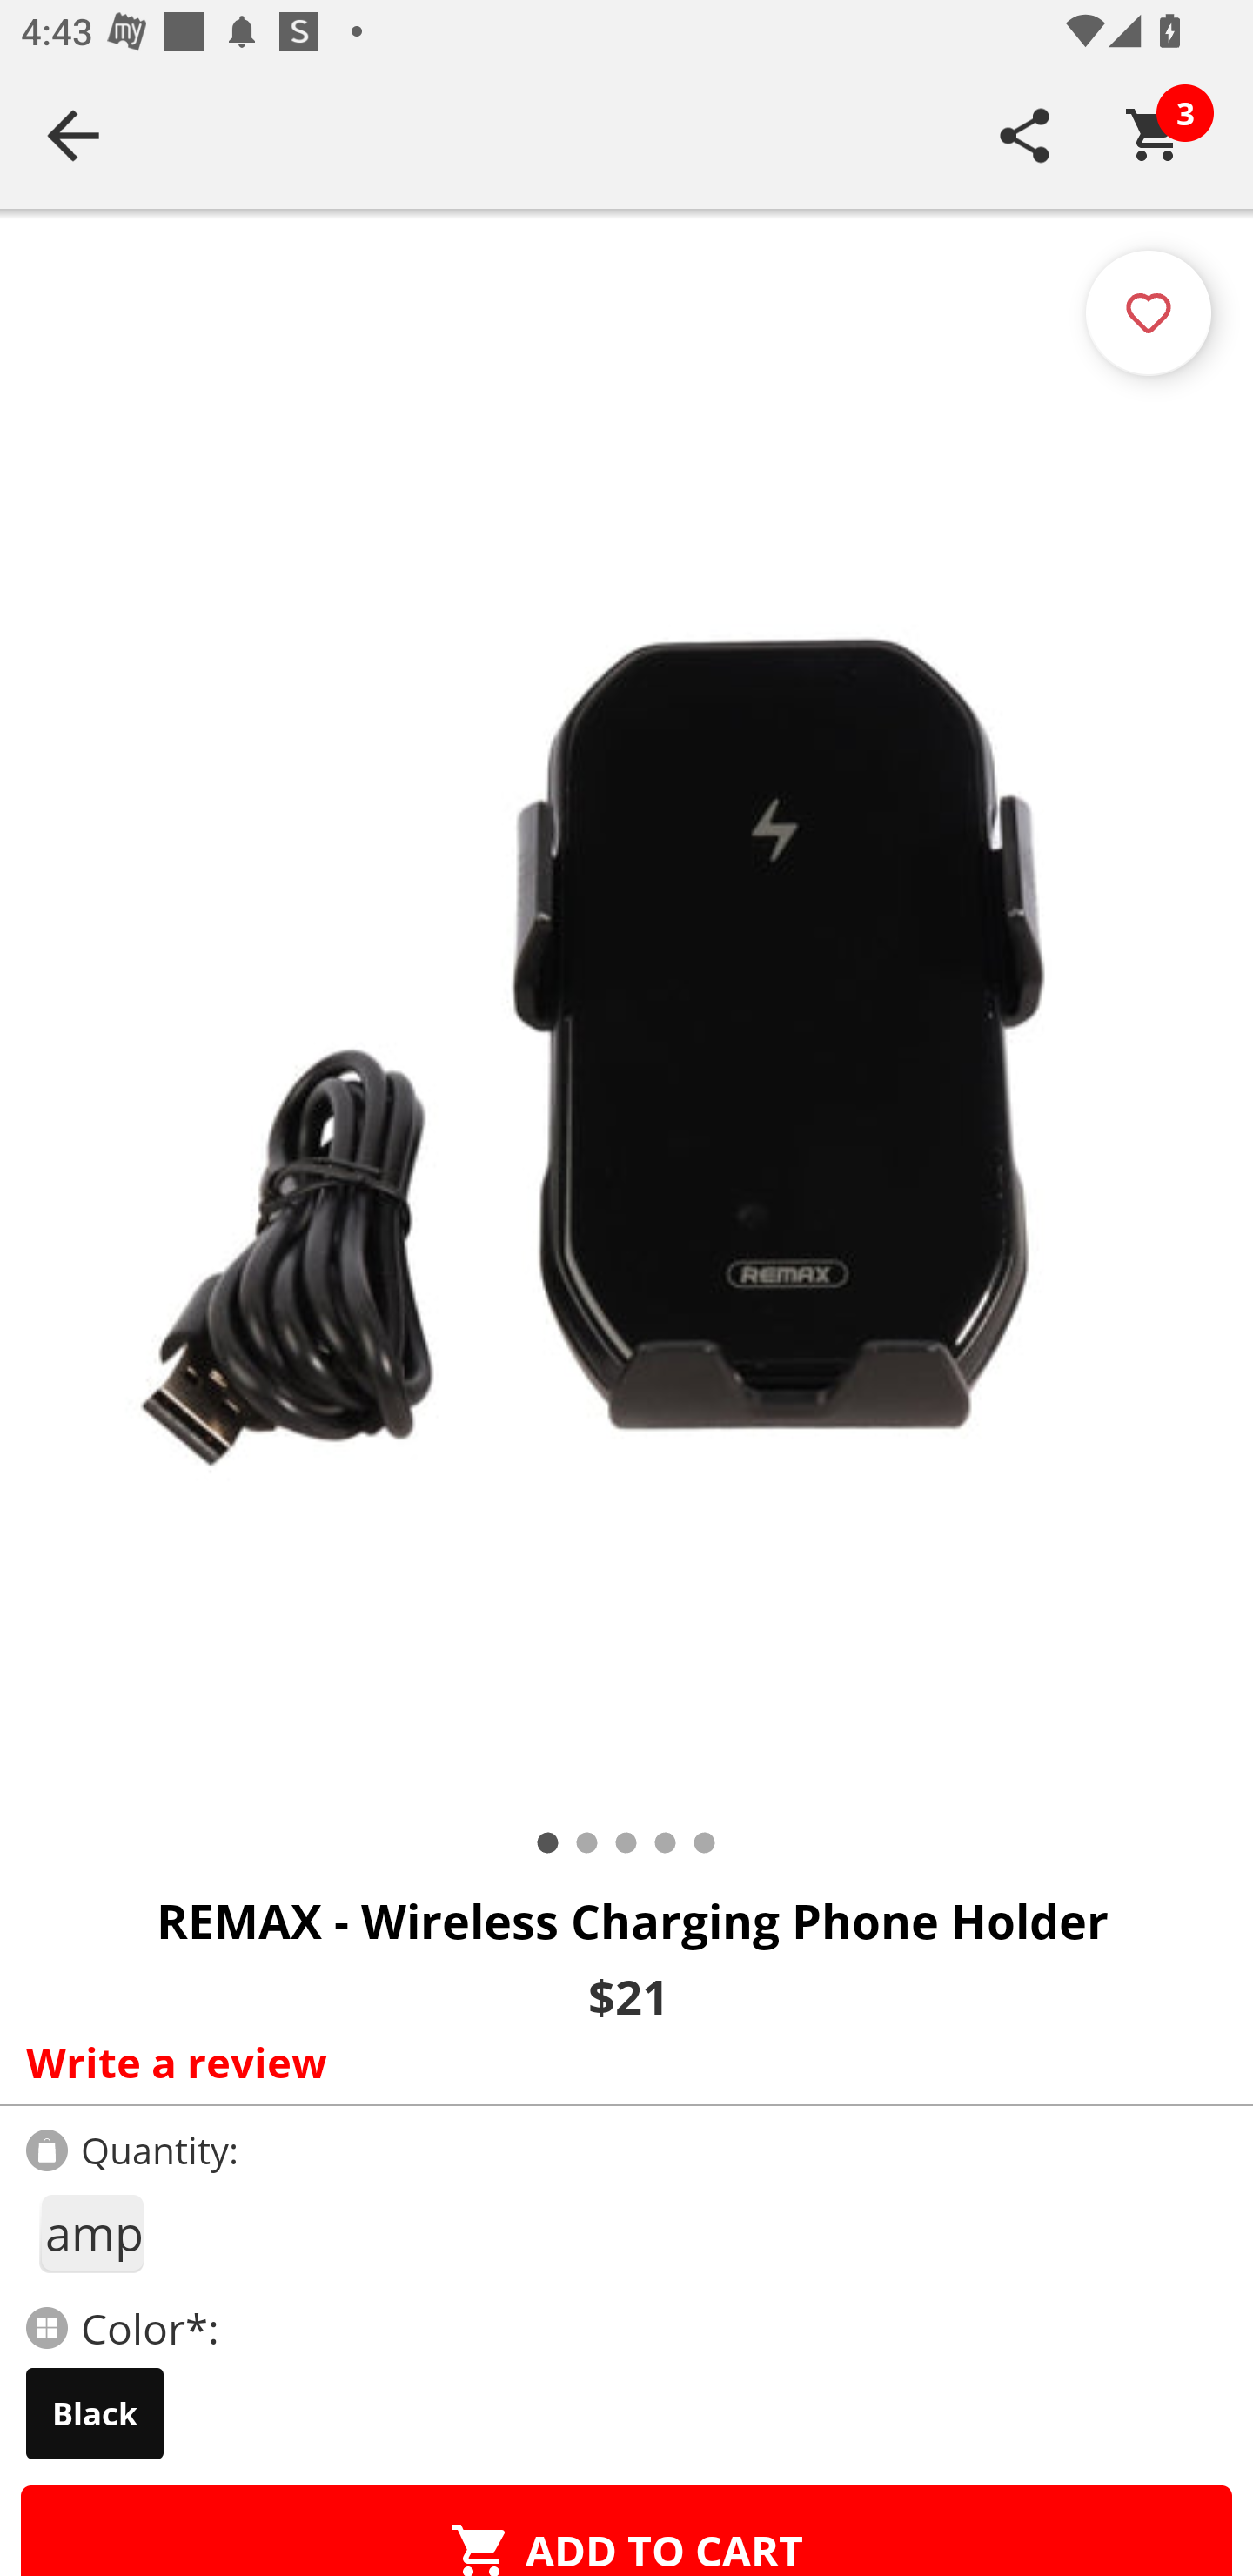  Describe the element at coordinates (73, 135) in the screenshot. I see `Navigate up` at that location.